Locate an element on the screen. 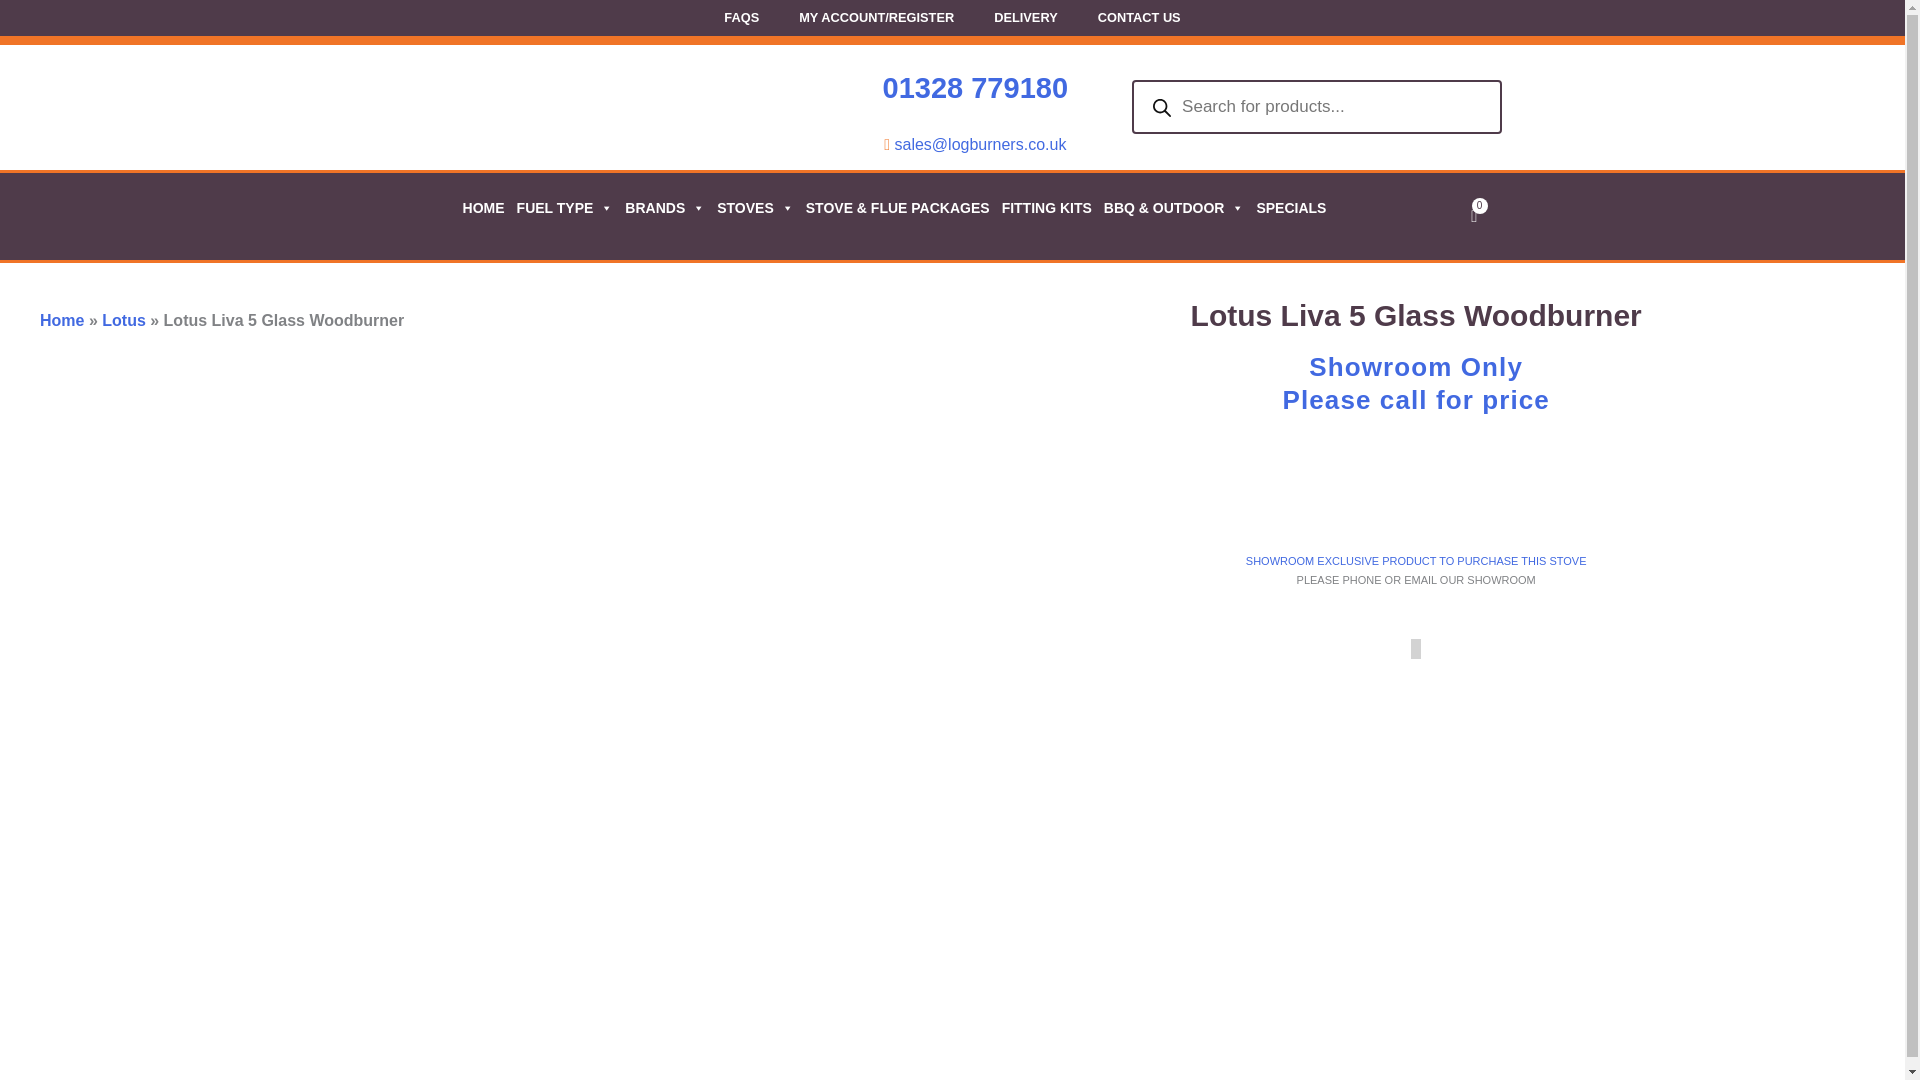  CONTACT US is located at coordinates (1139, 20).